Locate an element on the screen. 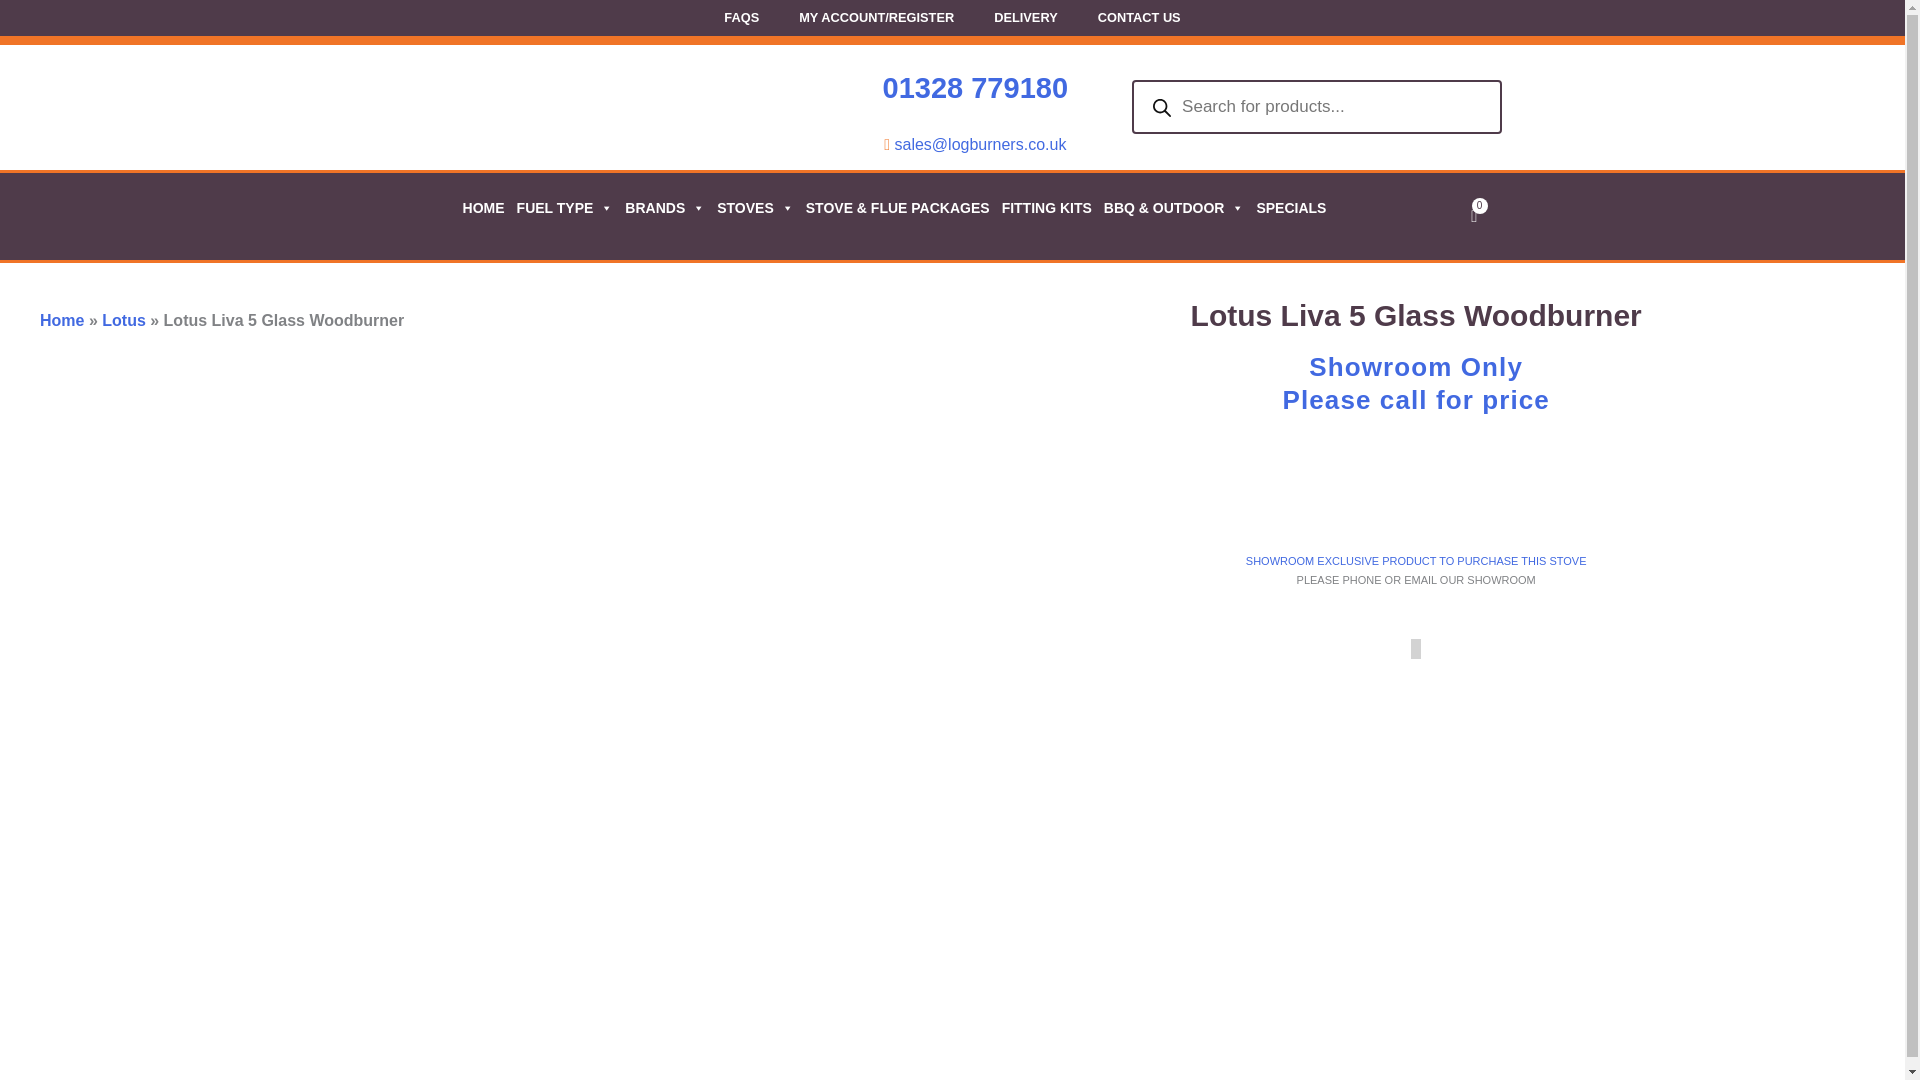  CONTACT US is located at coordinates (1139, 20).